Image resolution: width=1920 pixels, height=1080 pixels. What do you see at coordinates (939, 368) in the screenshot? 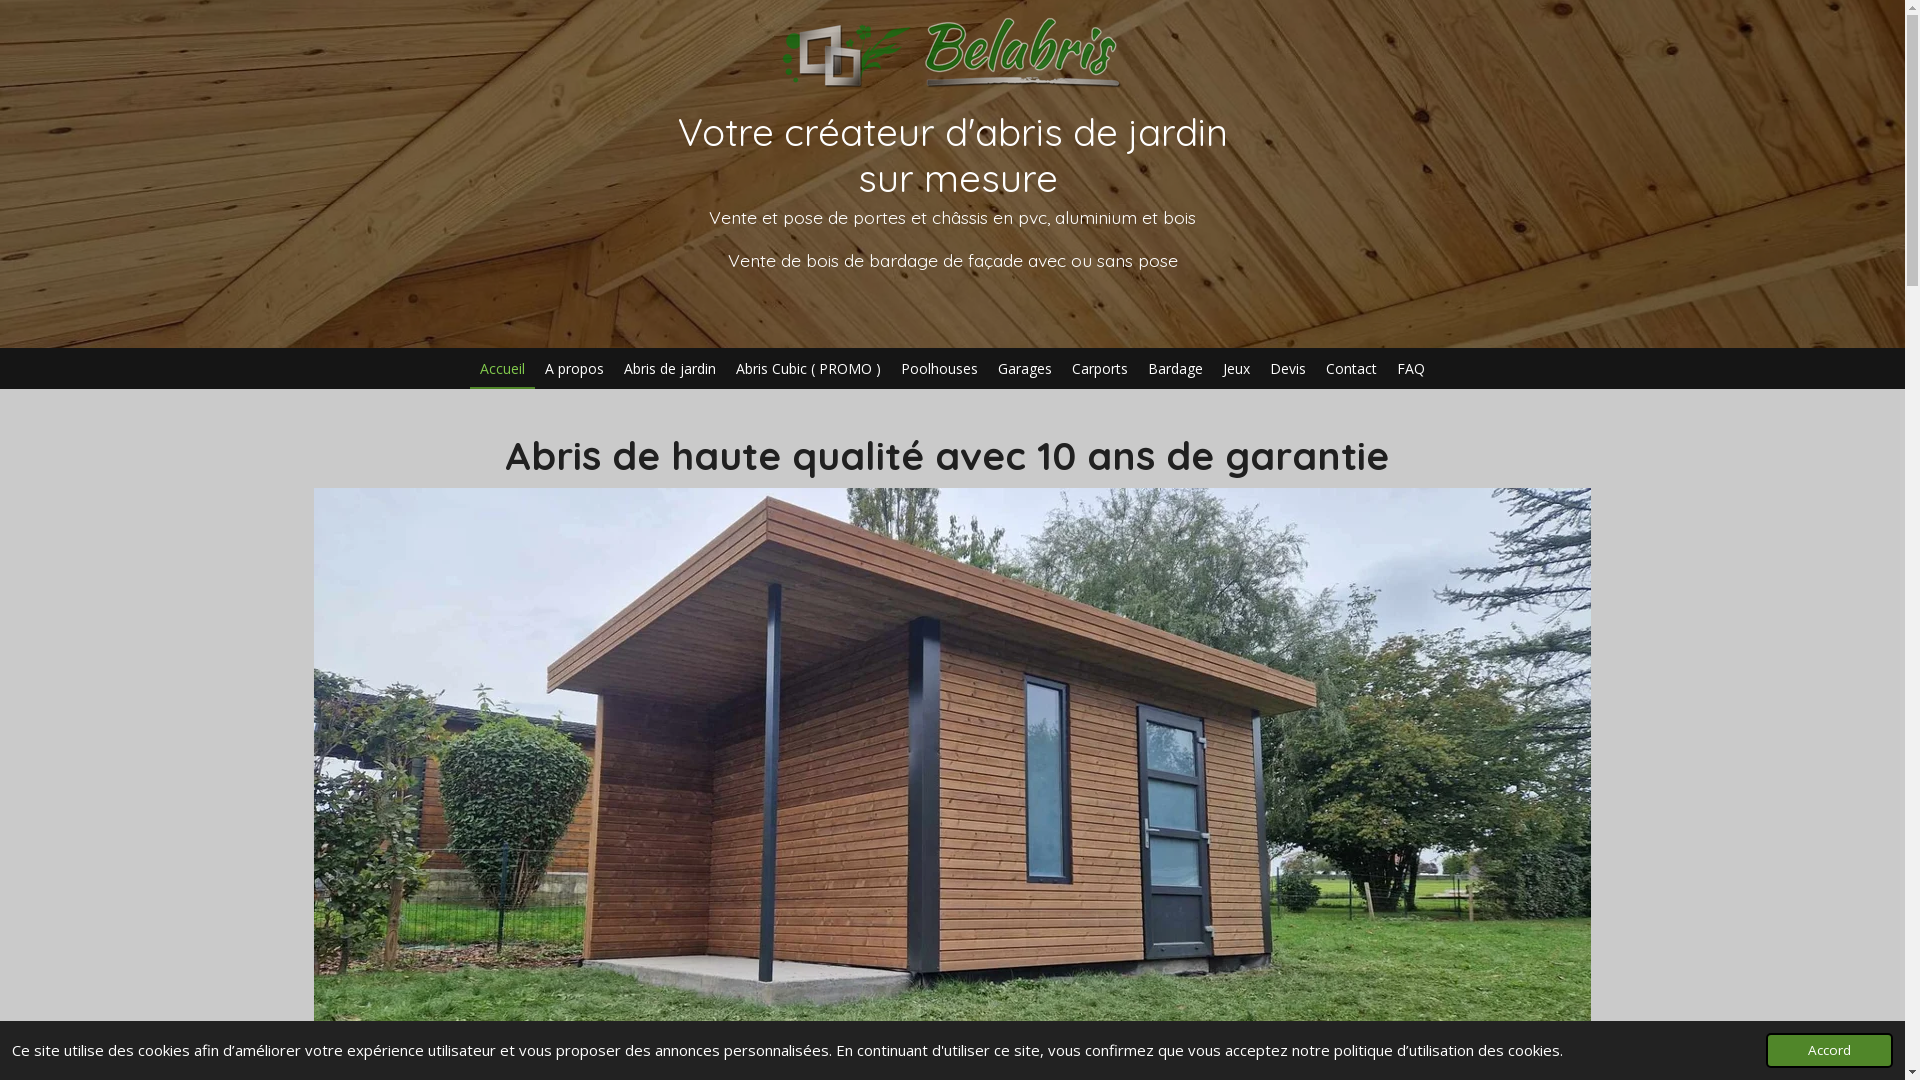
I see `Poolhouses` at bounding box center [939, 368].